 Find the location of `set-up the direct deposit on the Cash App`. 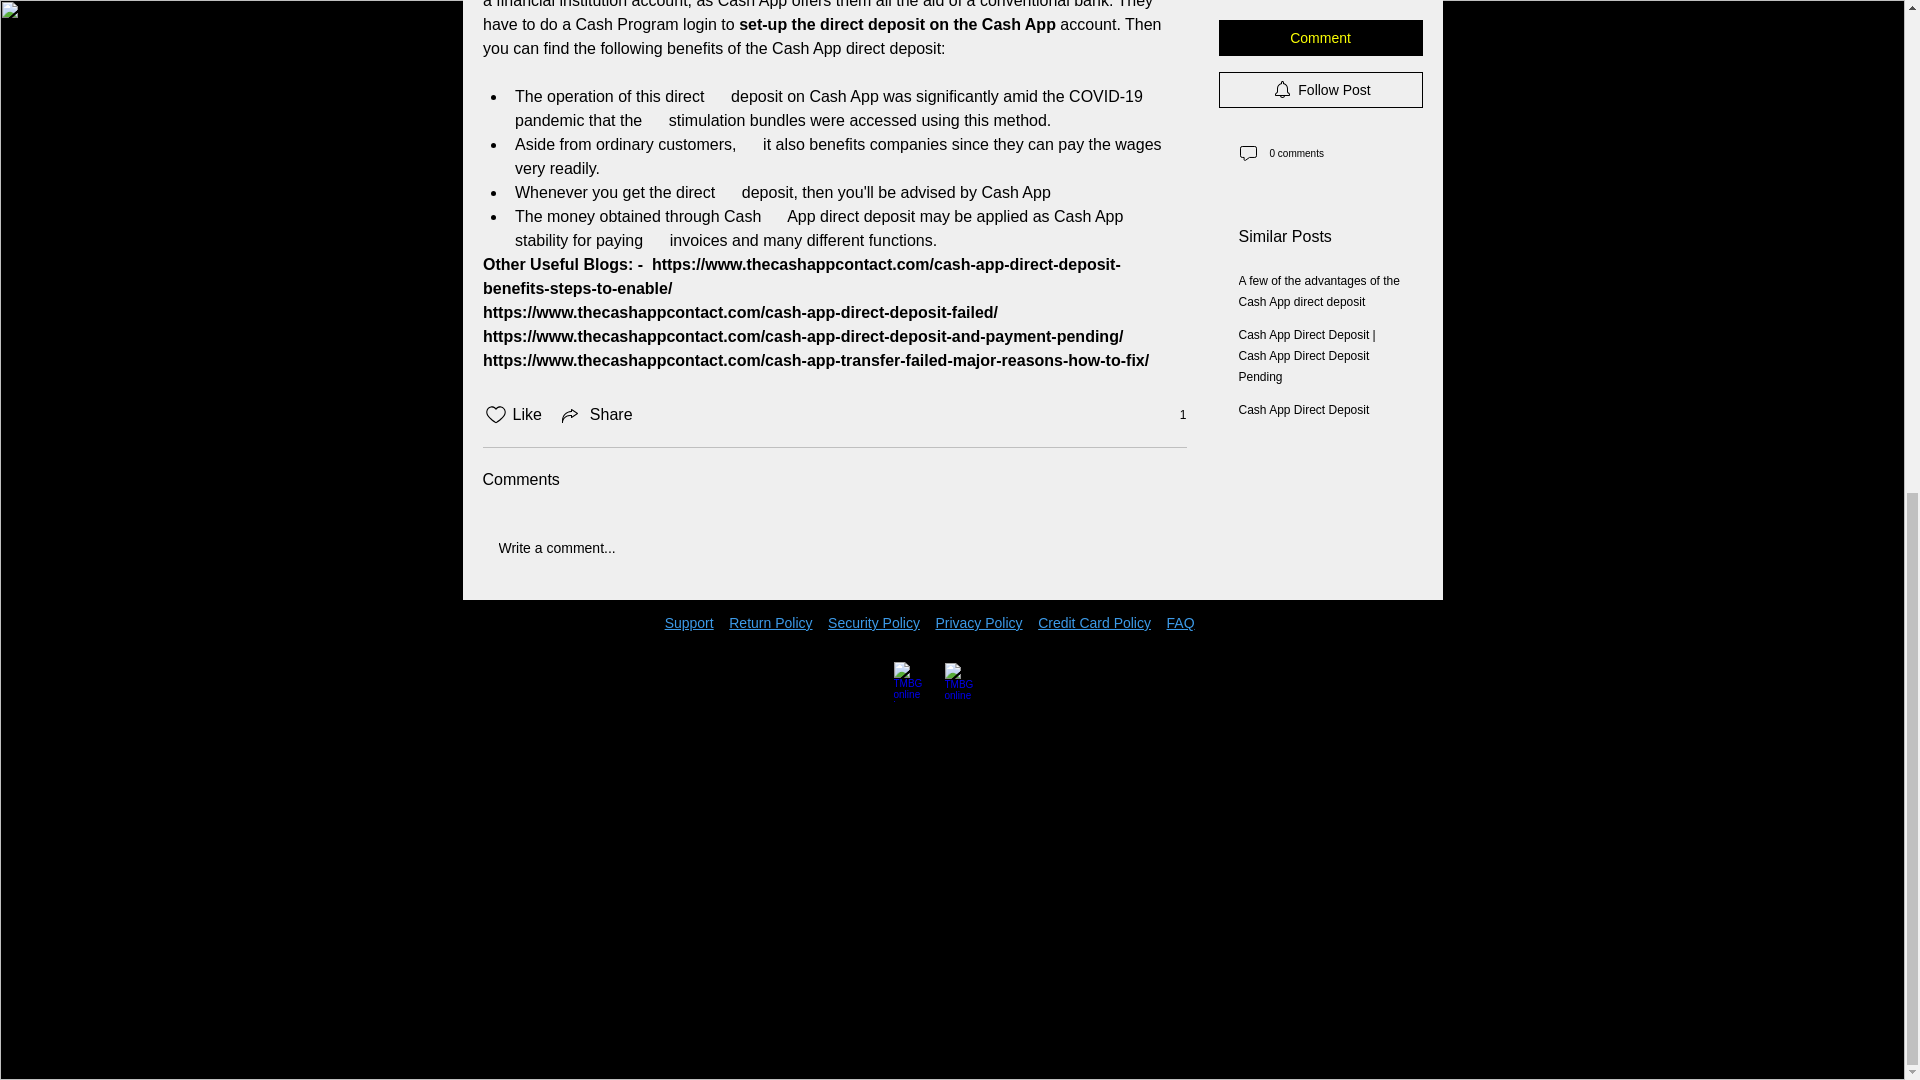

set-up the direct deposit on the Cash App is located at coordinates (898, 24).